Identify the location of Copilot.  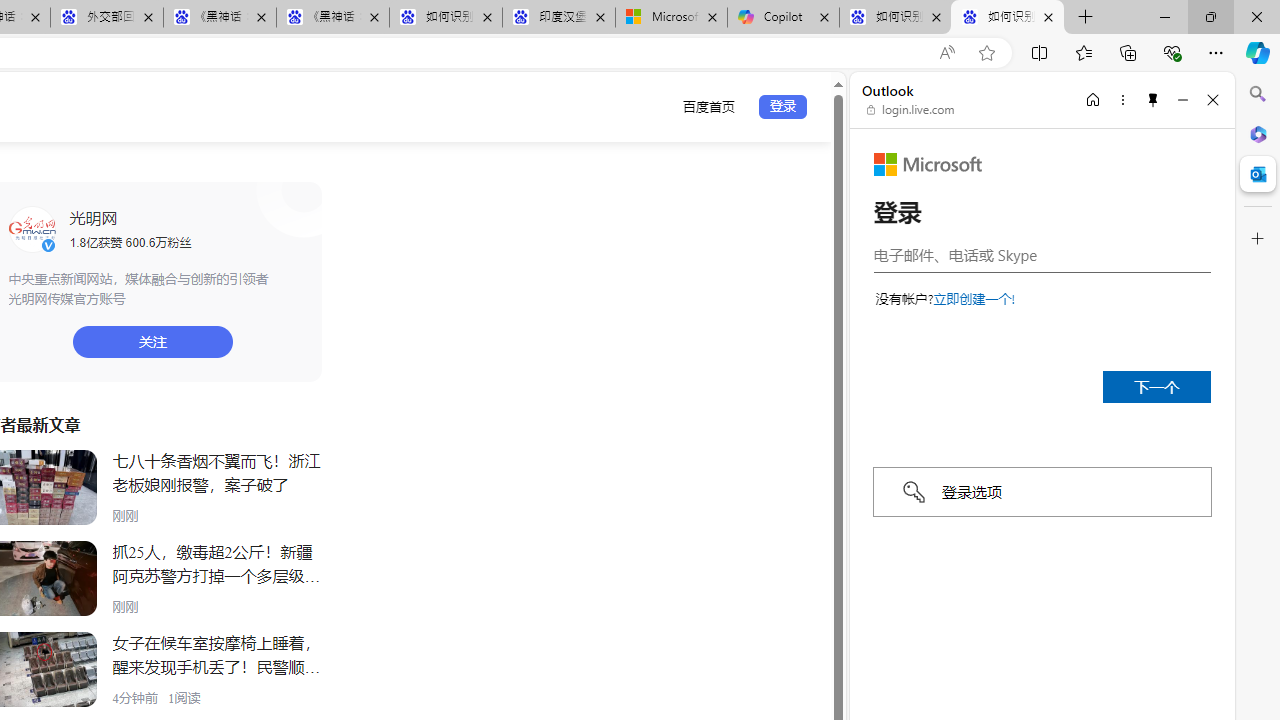
(783, 18).